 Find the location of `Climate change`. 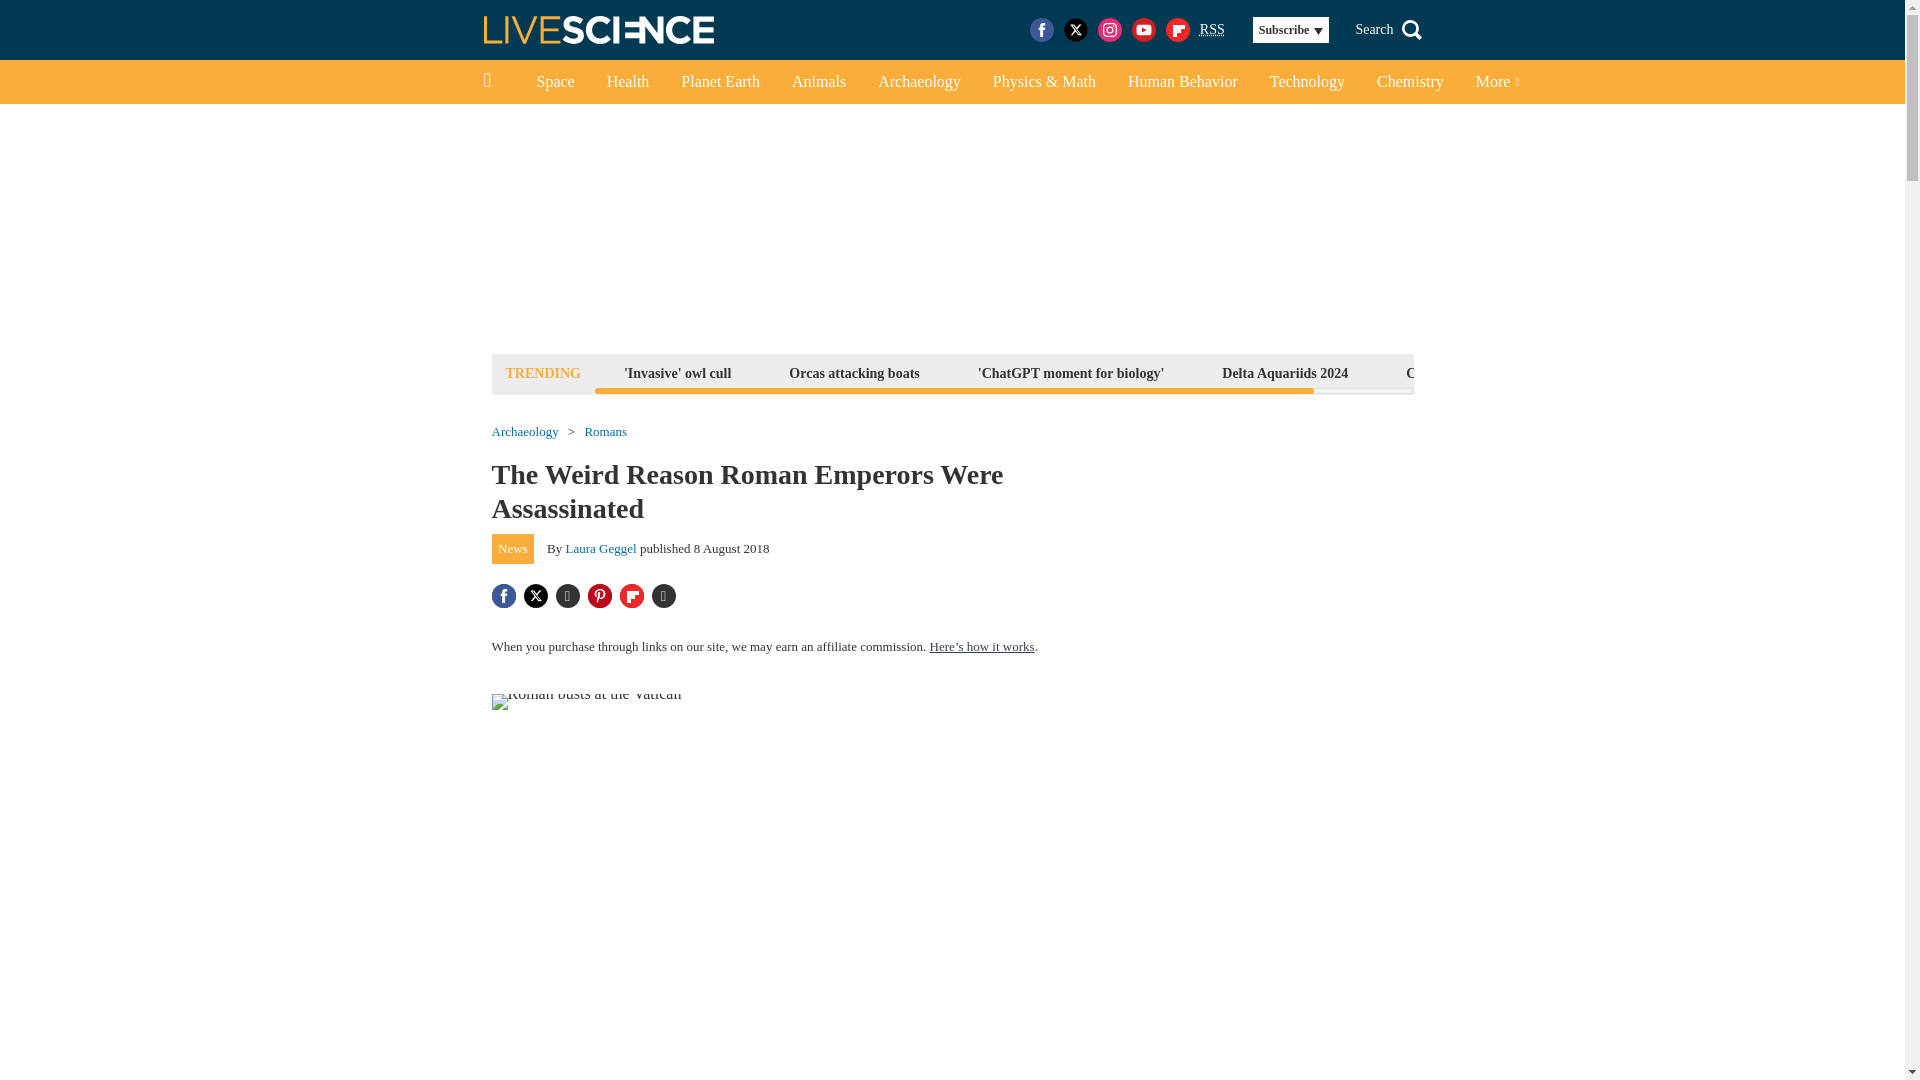

Climate change is located at coordinates (1452, 372).